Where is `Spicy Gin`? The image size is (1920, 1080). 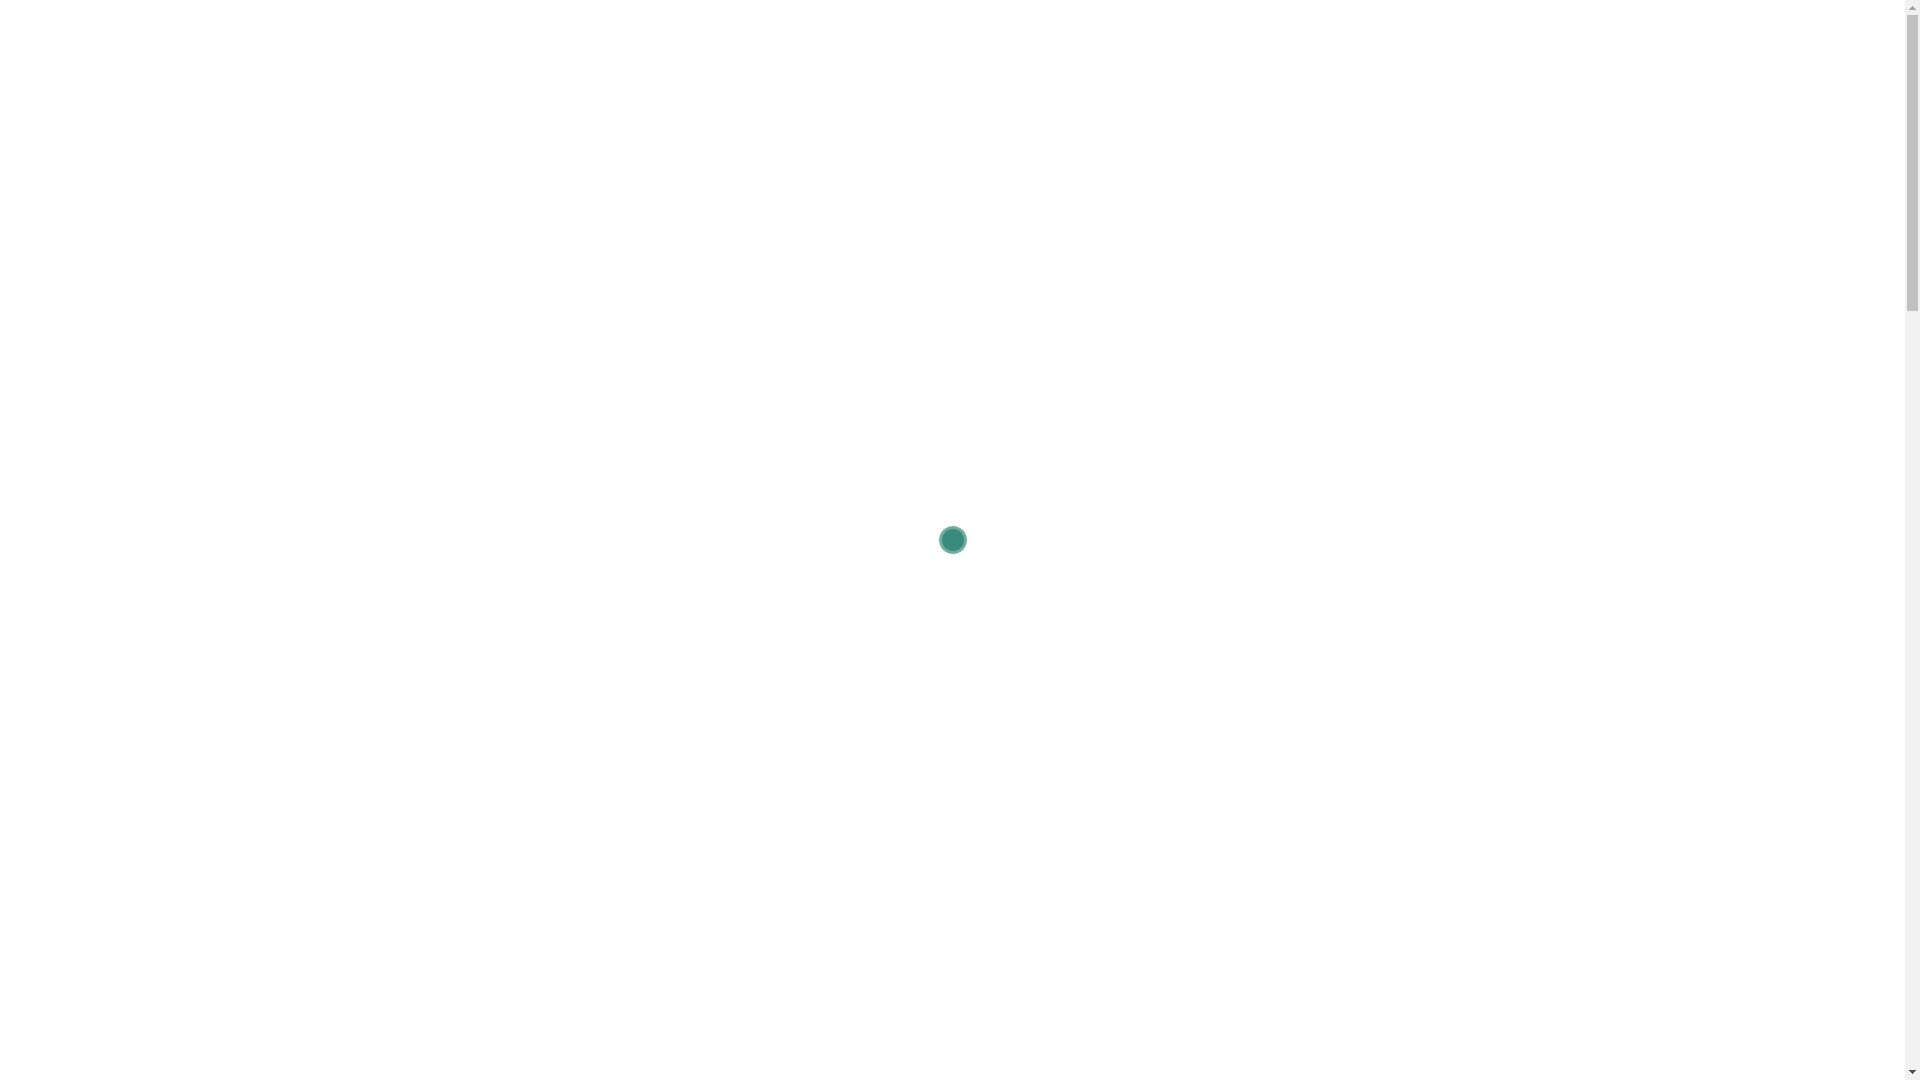
Spicy Gin is located at coordinates (801, 632).